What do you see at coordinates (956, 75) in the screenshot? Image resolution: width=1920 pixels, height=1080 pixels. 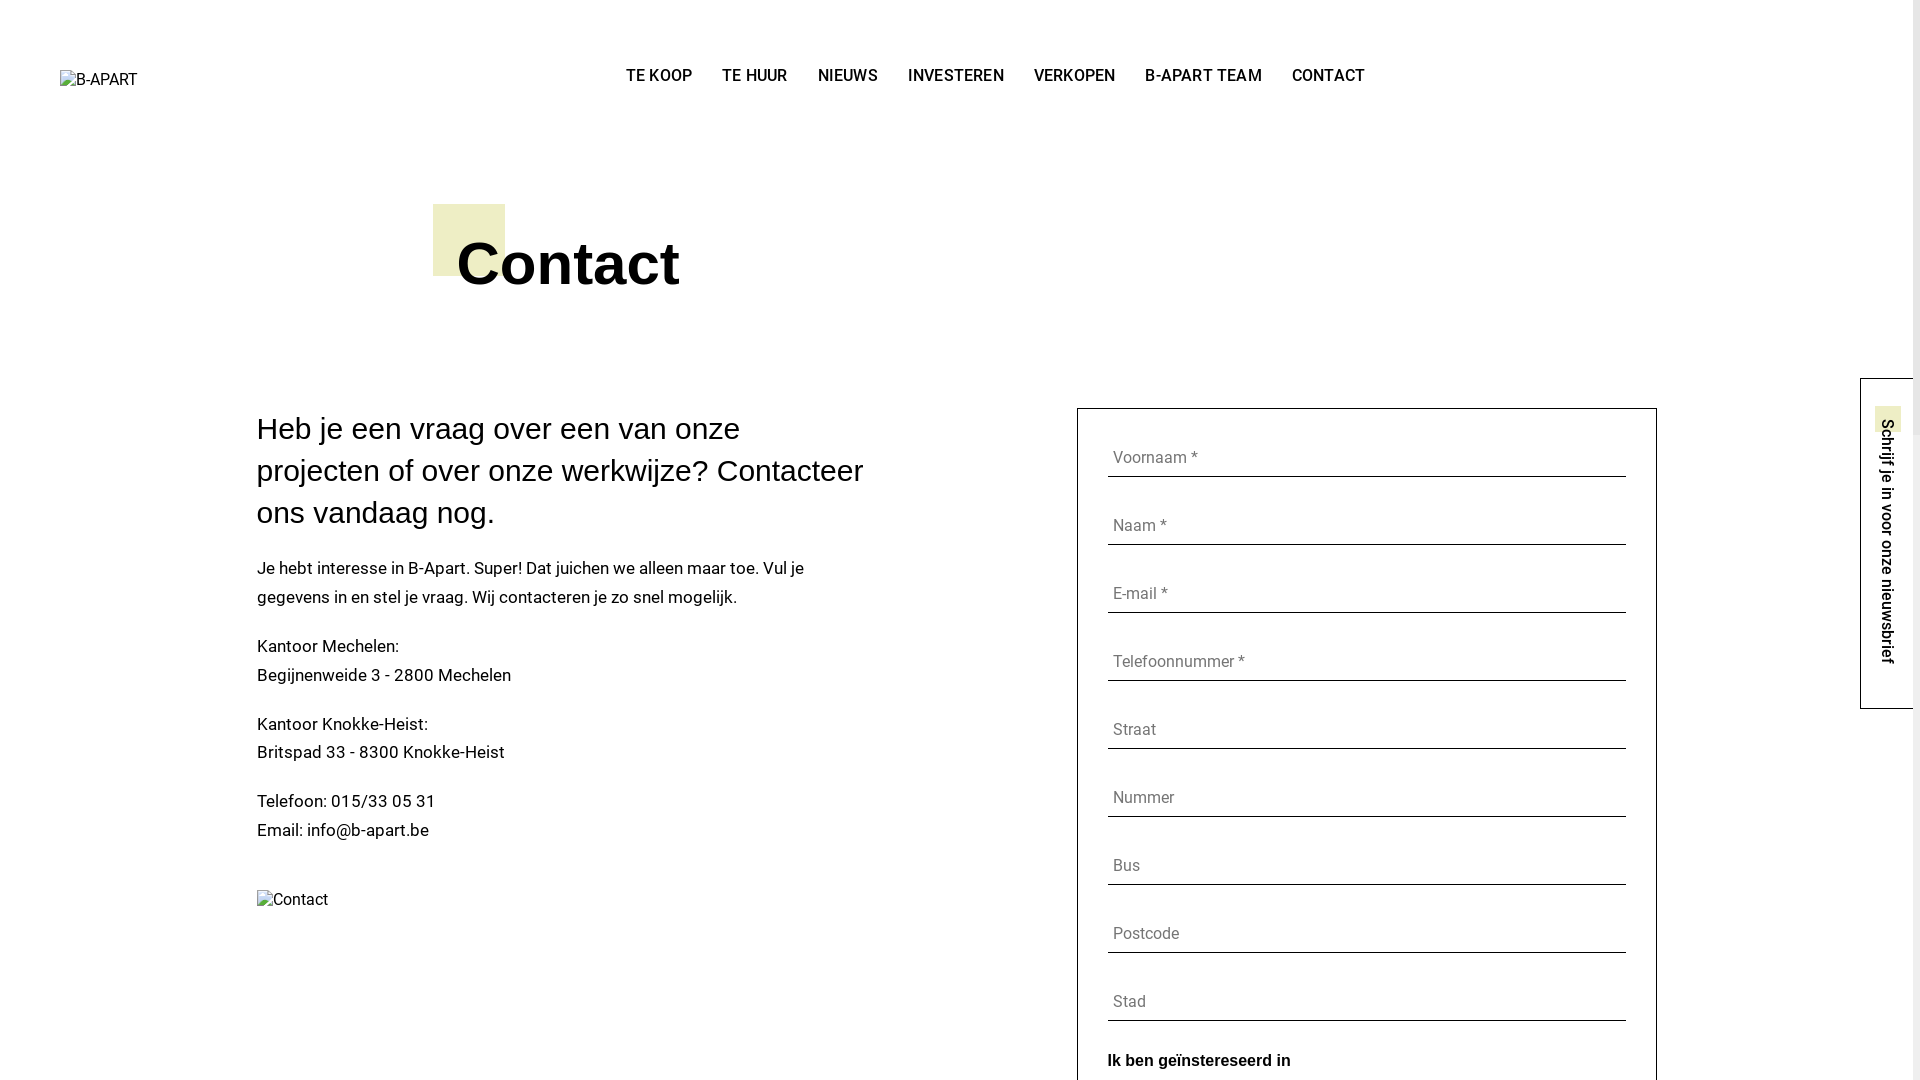 I see `INVESTEREN` at bounding box center [956, 75].